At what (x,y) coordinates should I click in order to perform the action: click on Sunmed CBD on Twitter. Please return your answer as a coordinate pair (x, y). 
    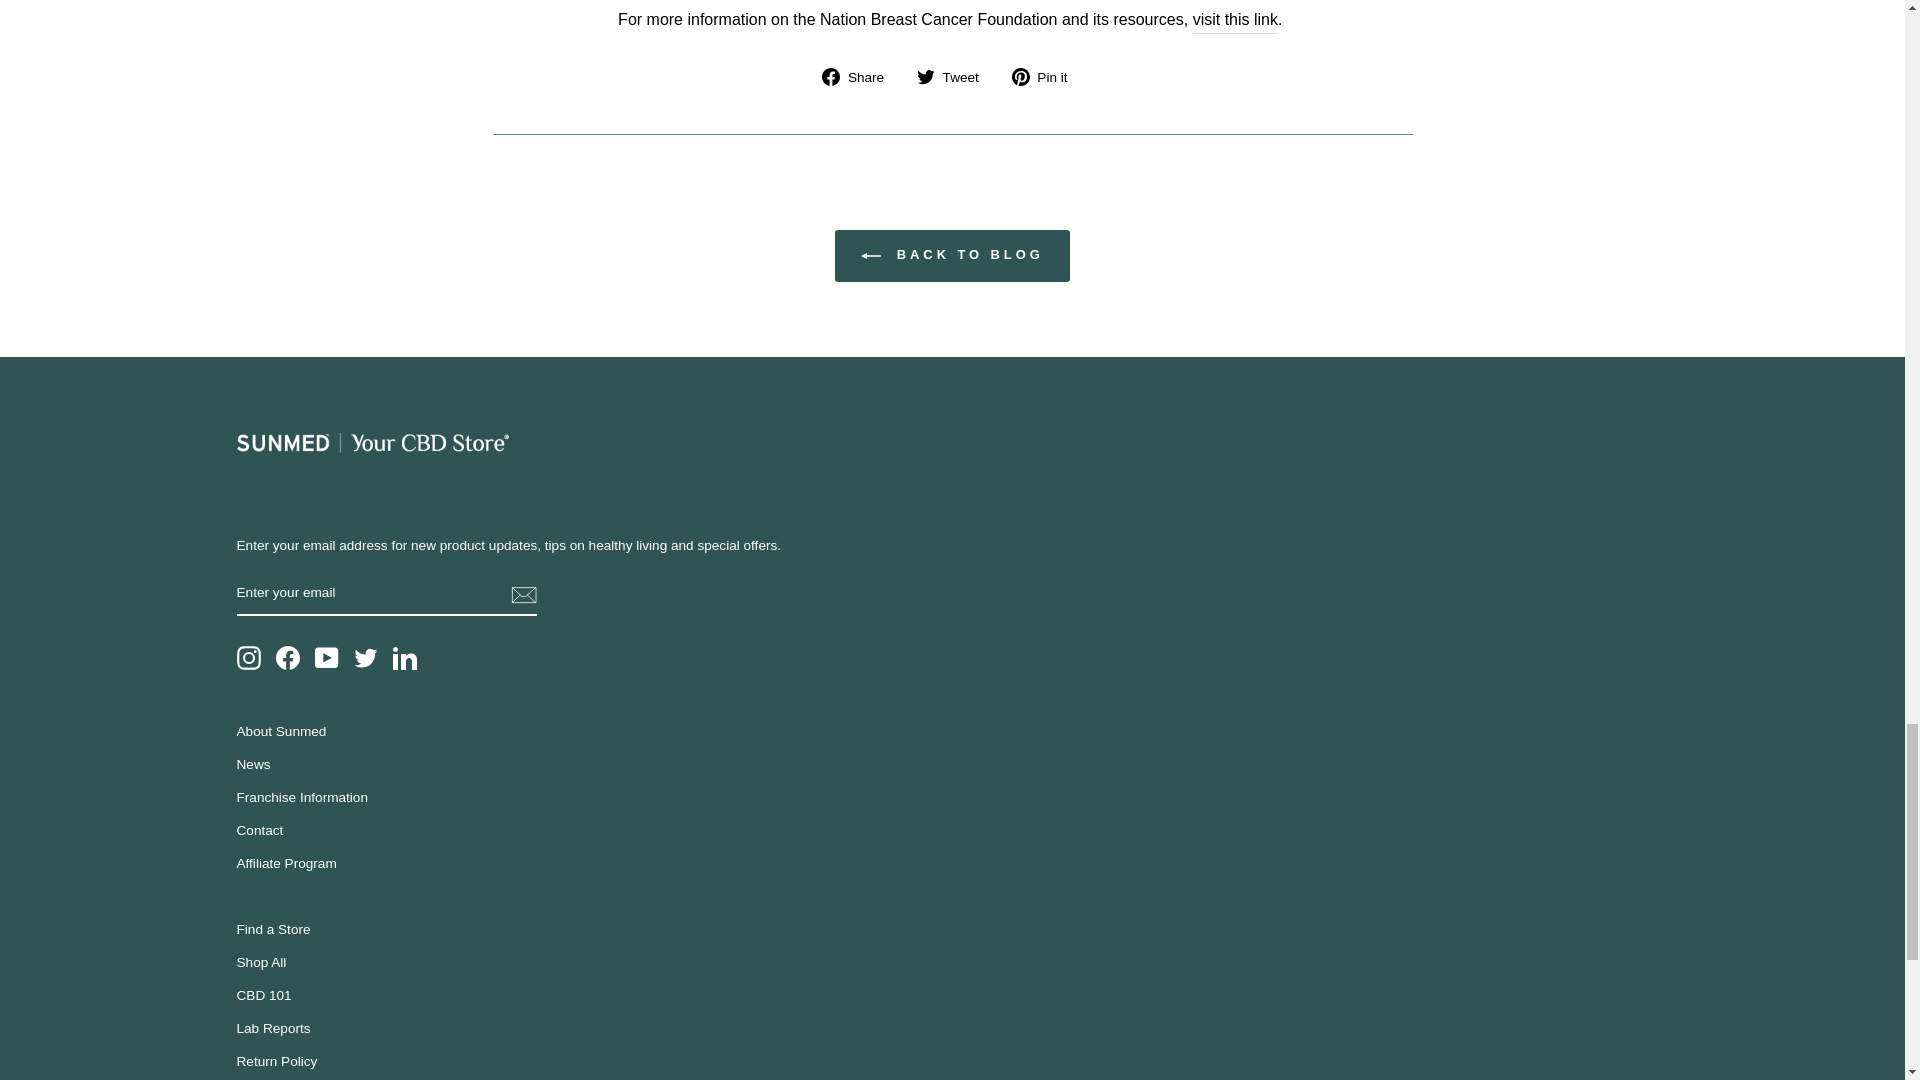
    Looking at the image, I should click on (366, 657).